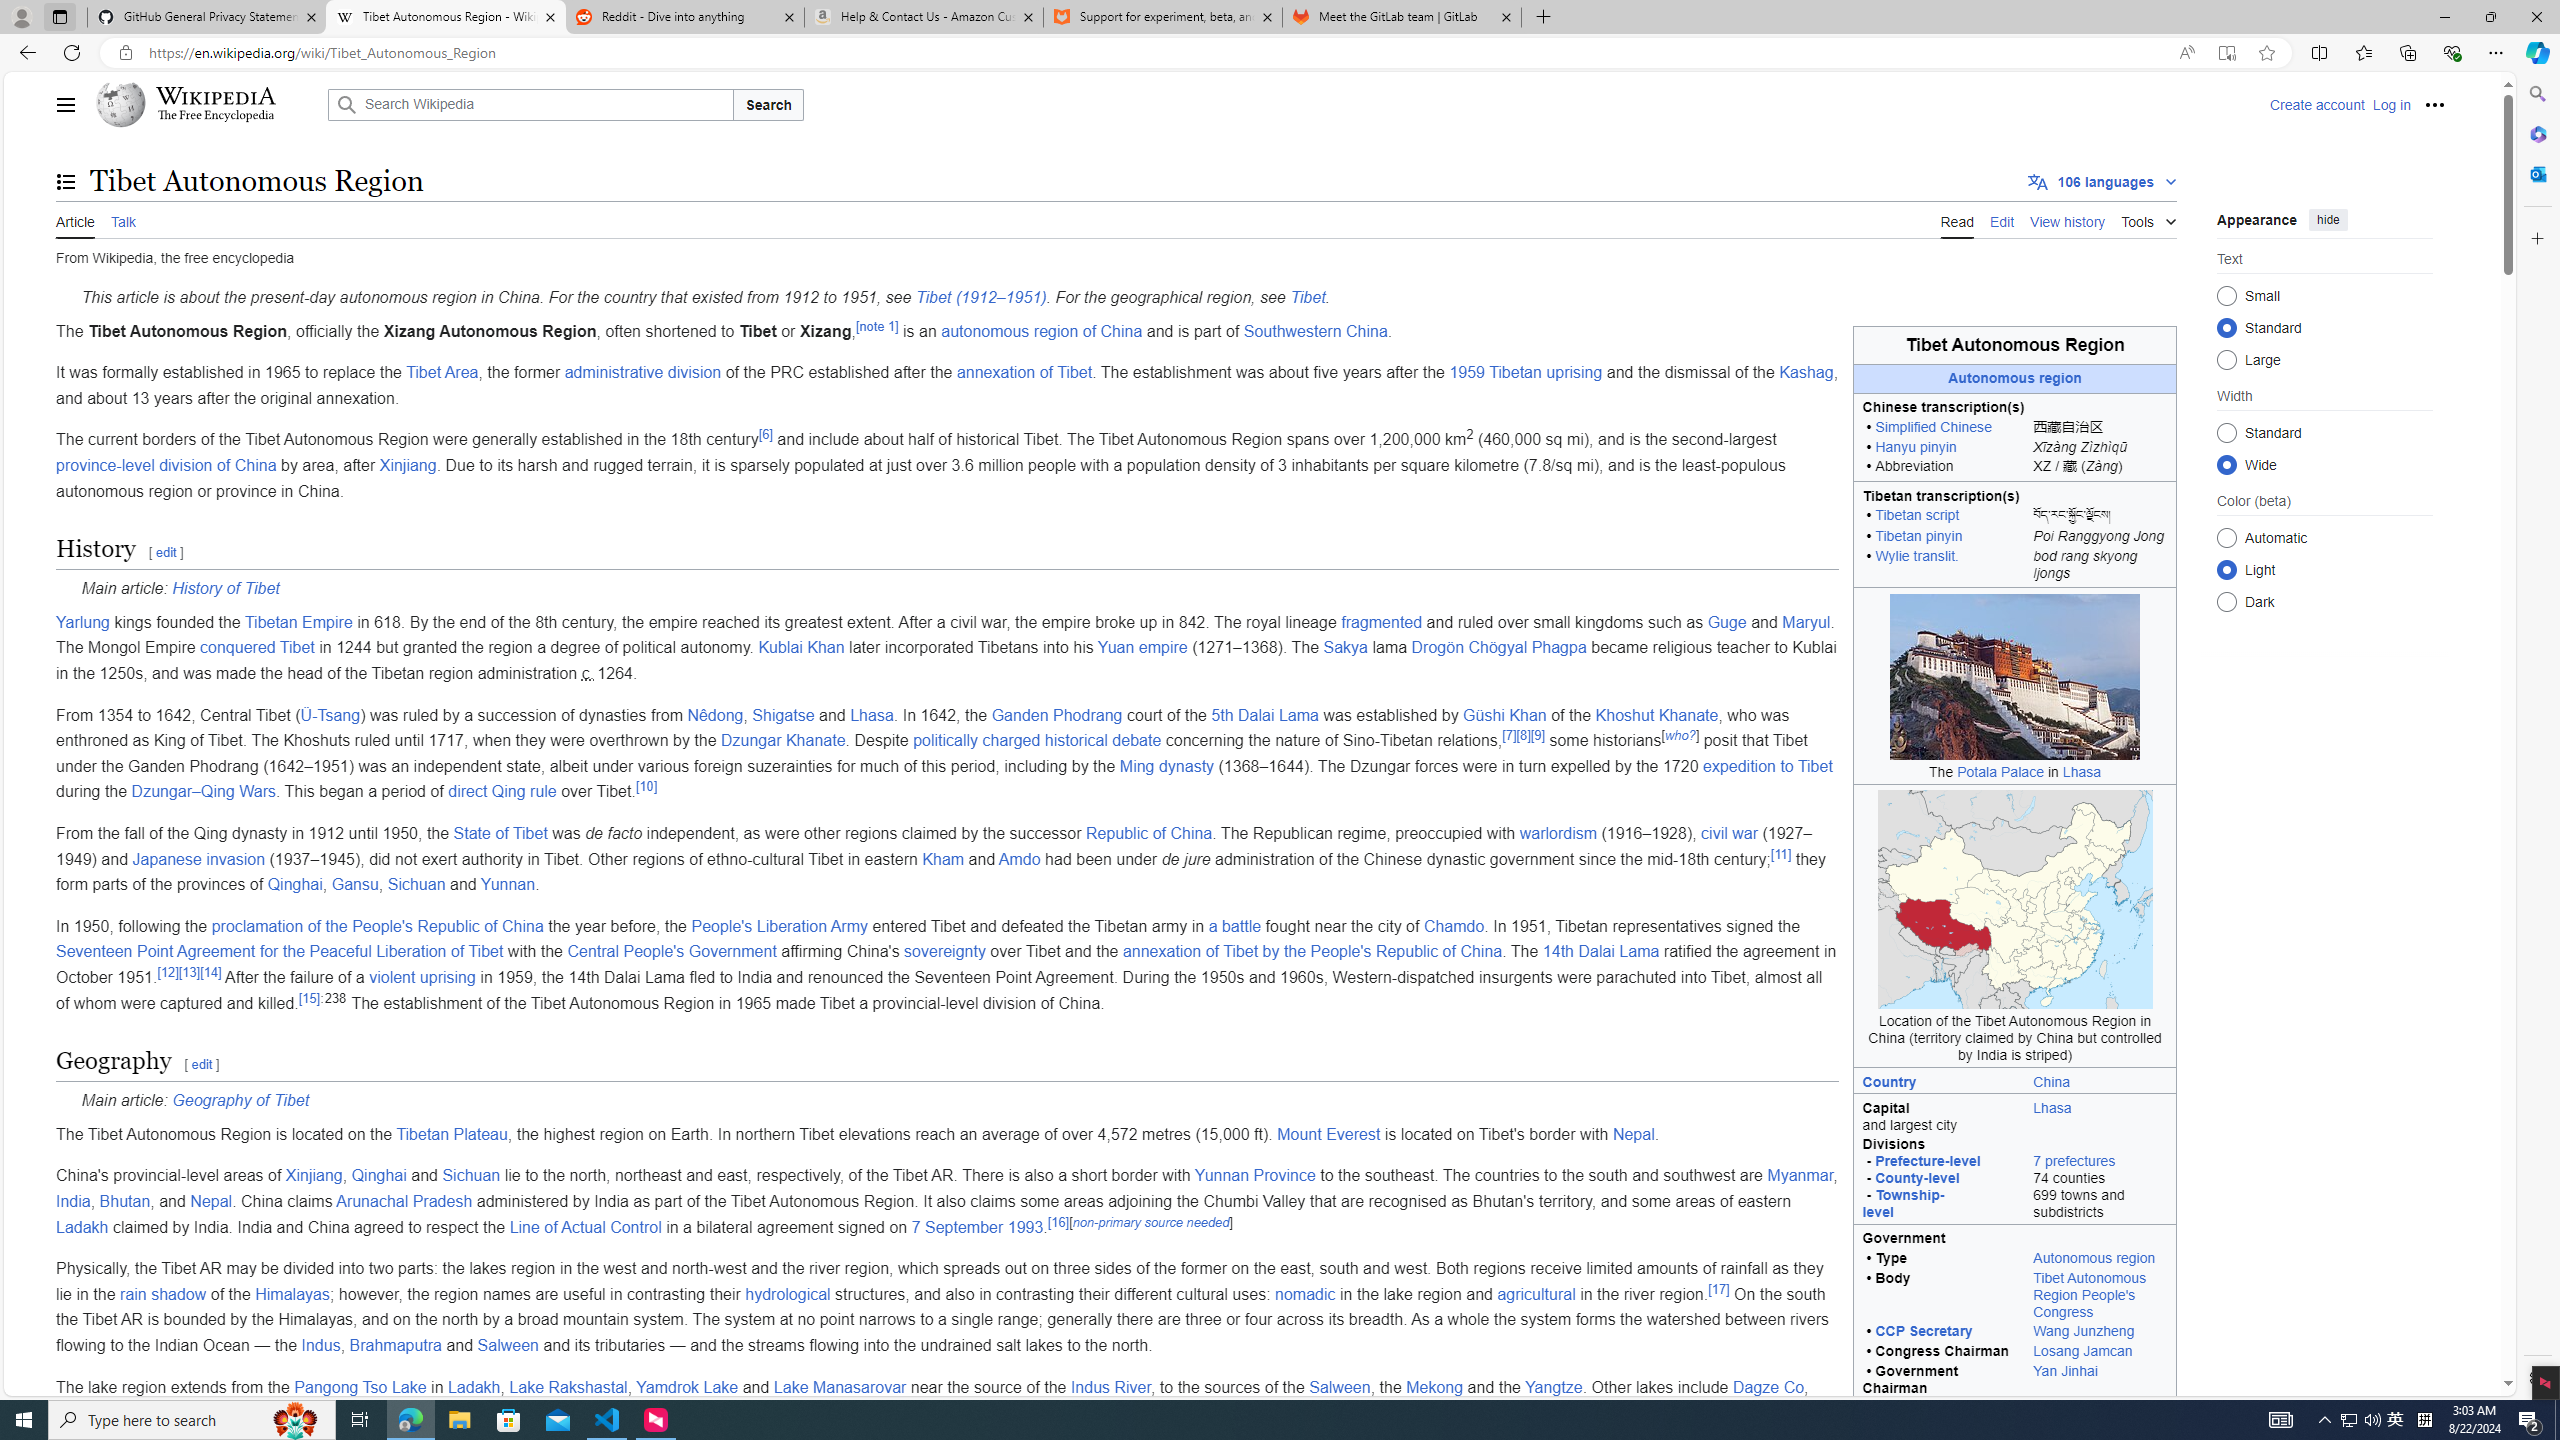  What do you see at coordinates (308, 998) in the screenshot?
I see `[15]` at bounding box center [308, 998].